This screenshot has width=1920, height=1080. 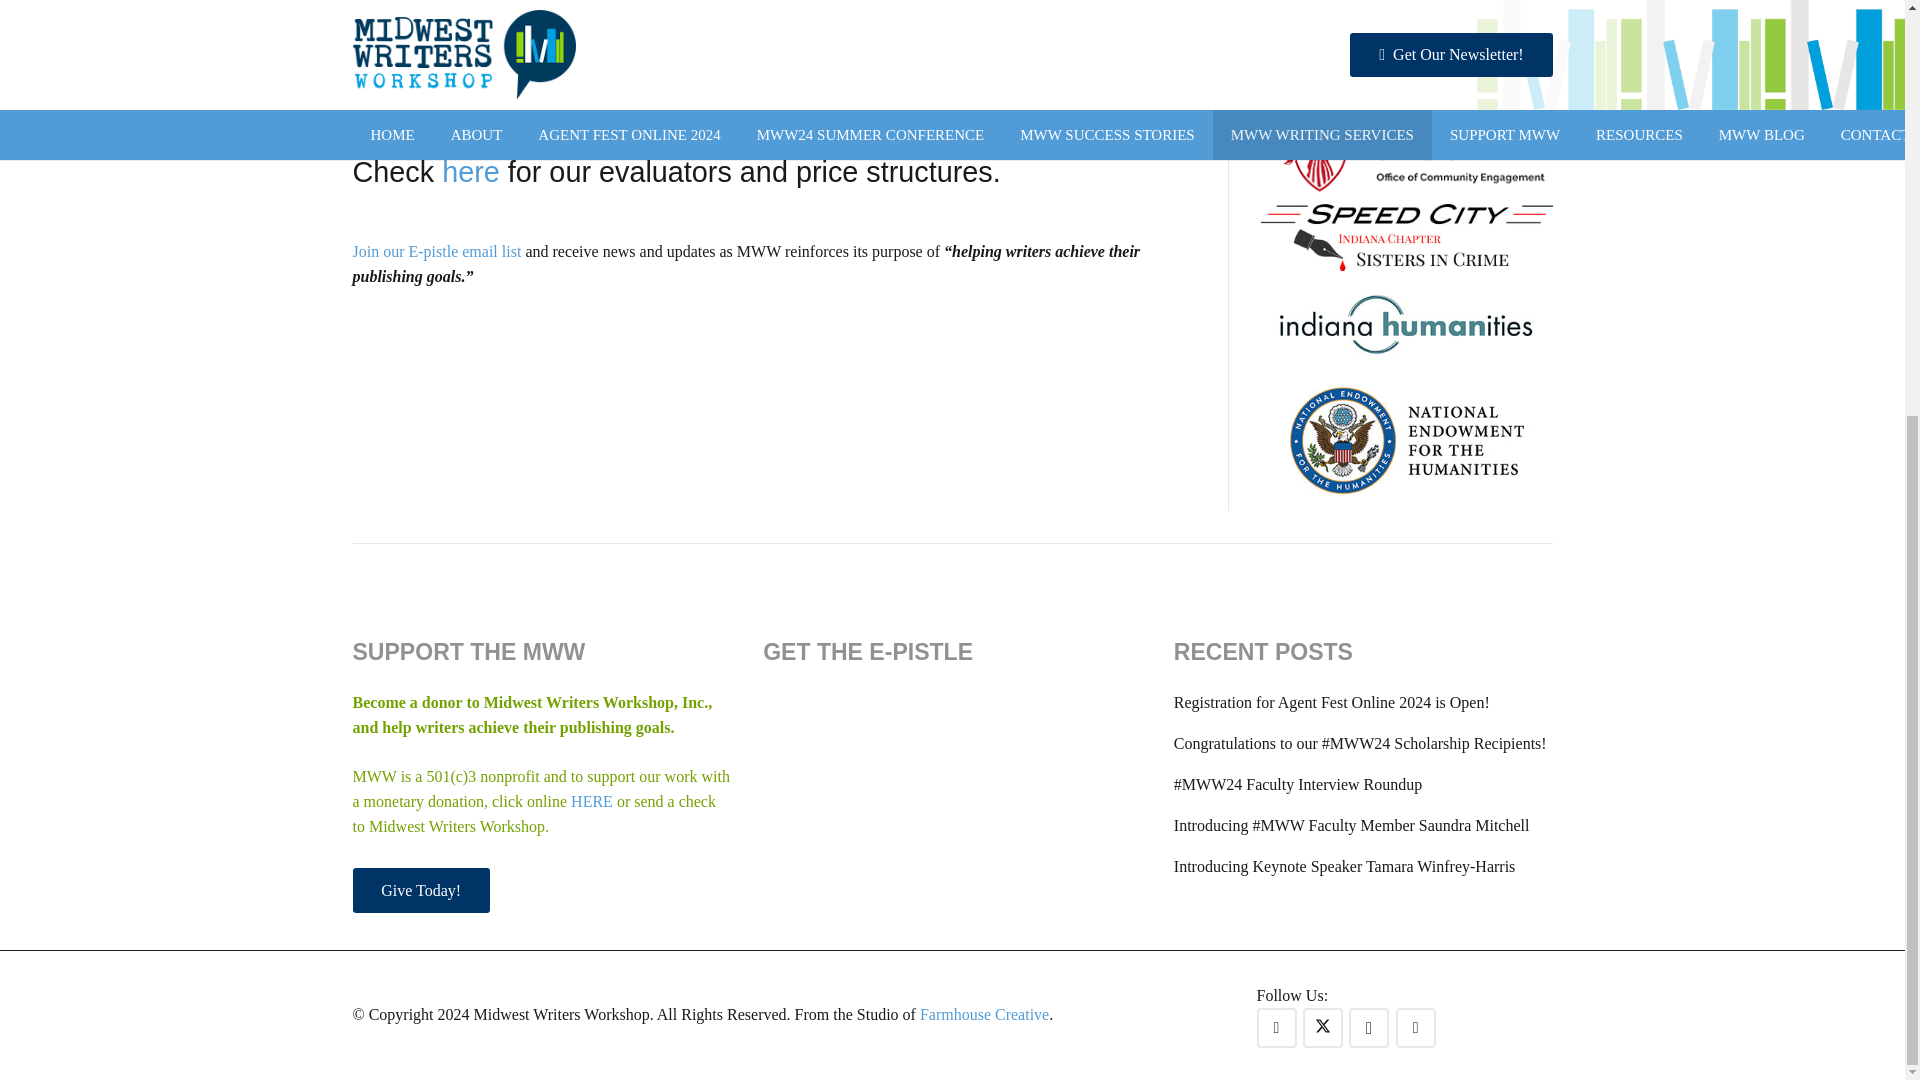 What do you see at coordinates (1276, 1027) in the screenshot?
I see `Facebook` at bounding box center [1276, 1027].